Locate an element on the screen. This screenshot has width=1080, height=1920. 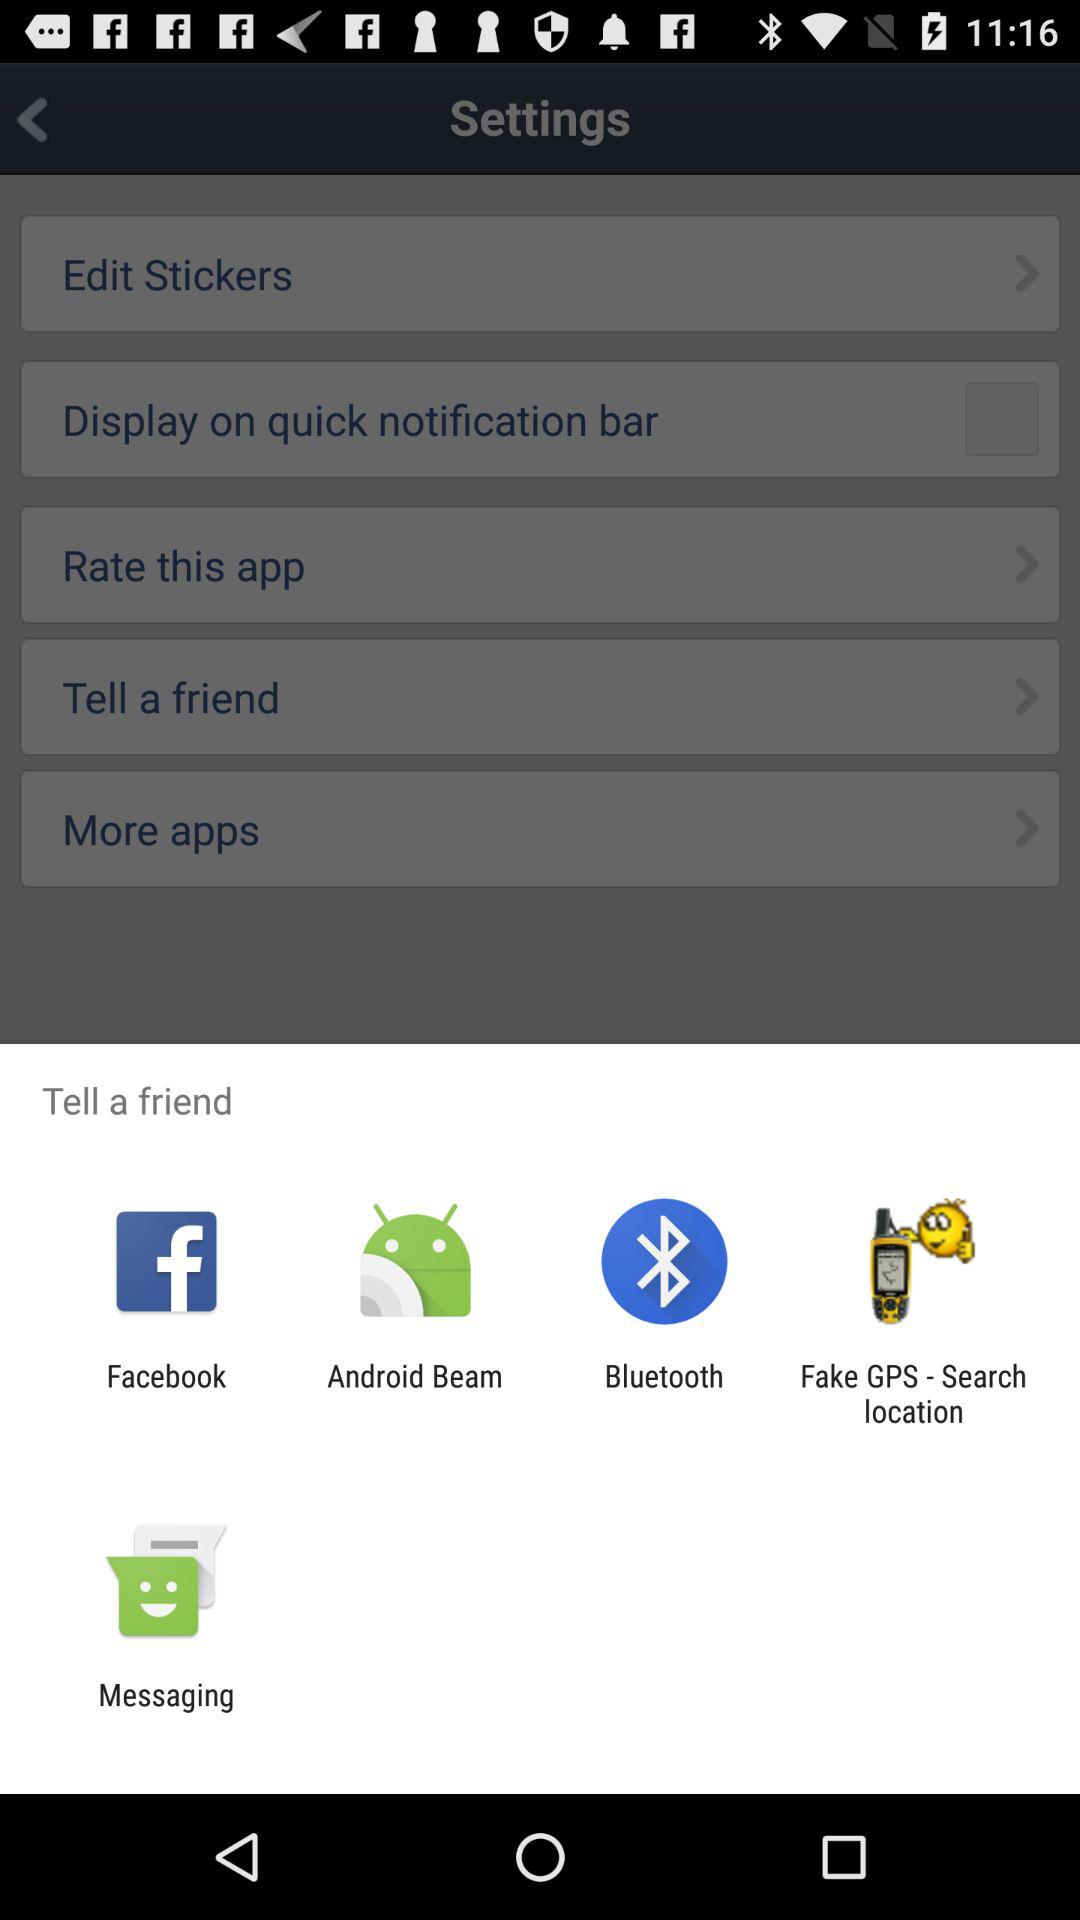
press app next to android beam item is located at coordinates (166, 1393).